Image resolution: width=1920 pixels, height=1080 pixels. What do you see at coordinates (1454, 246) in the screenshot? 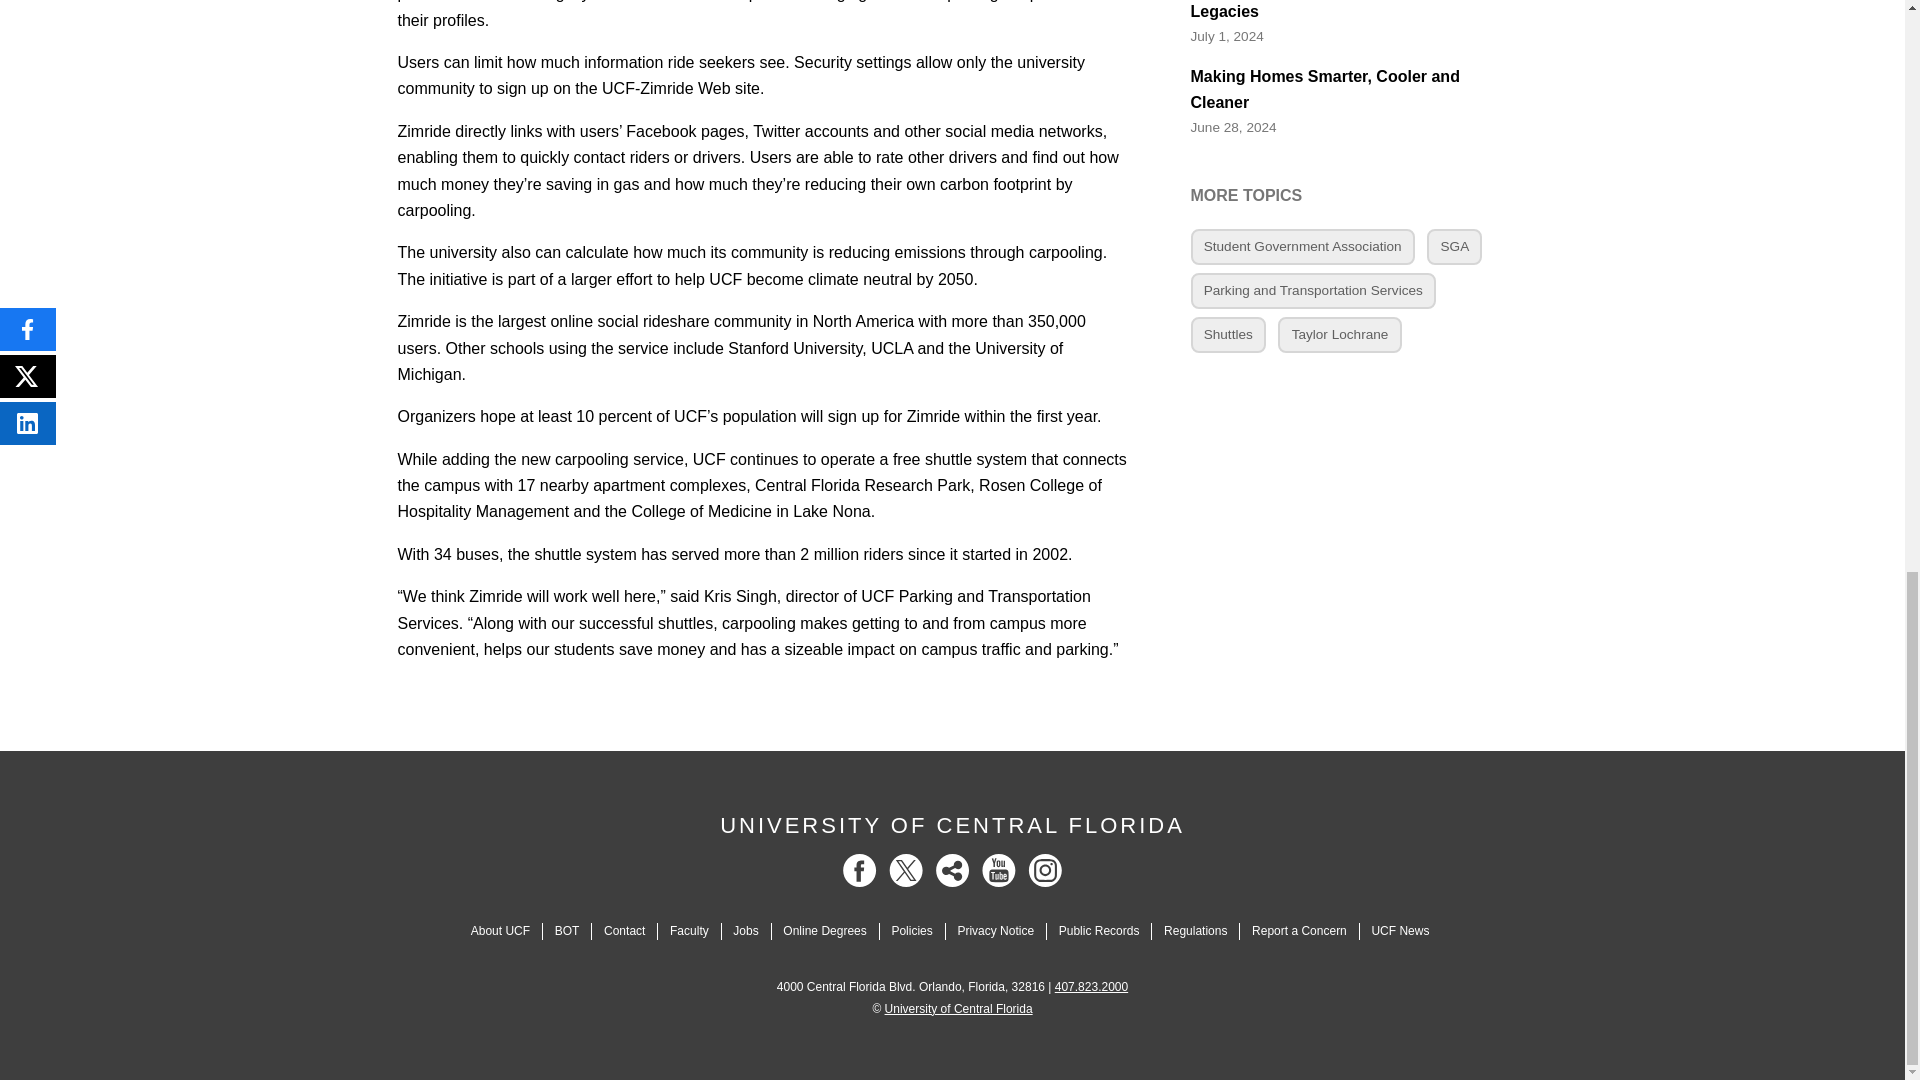
I see `SGA` at bounding box center [1454, 246].